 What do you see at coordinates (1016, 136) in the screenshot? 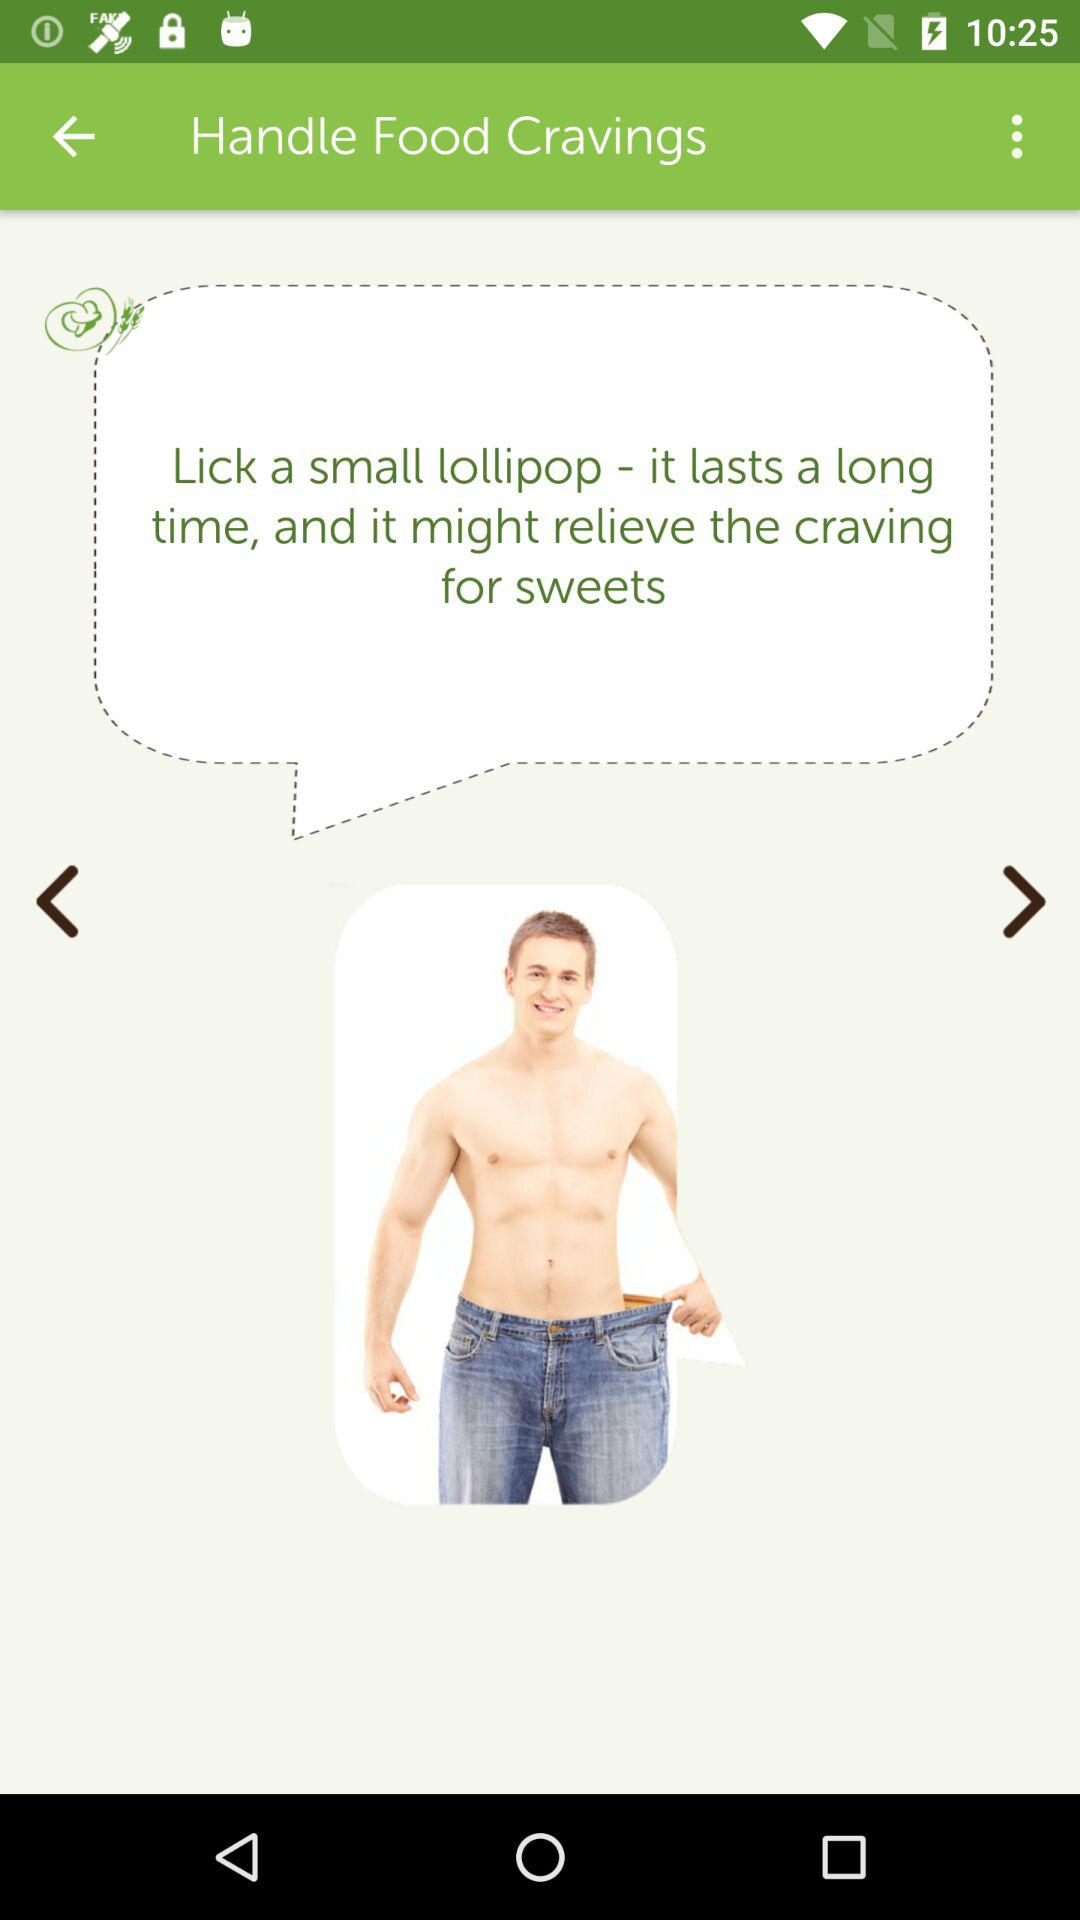
I see `turn off the item above the lick a small item` at bounding box center [1016, 136].